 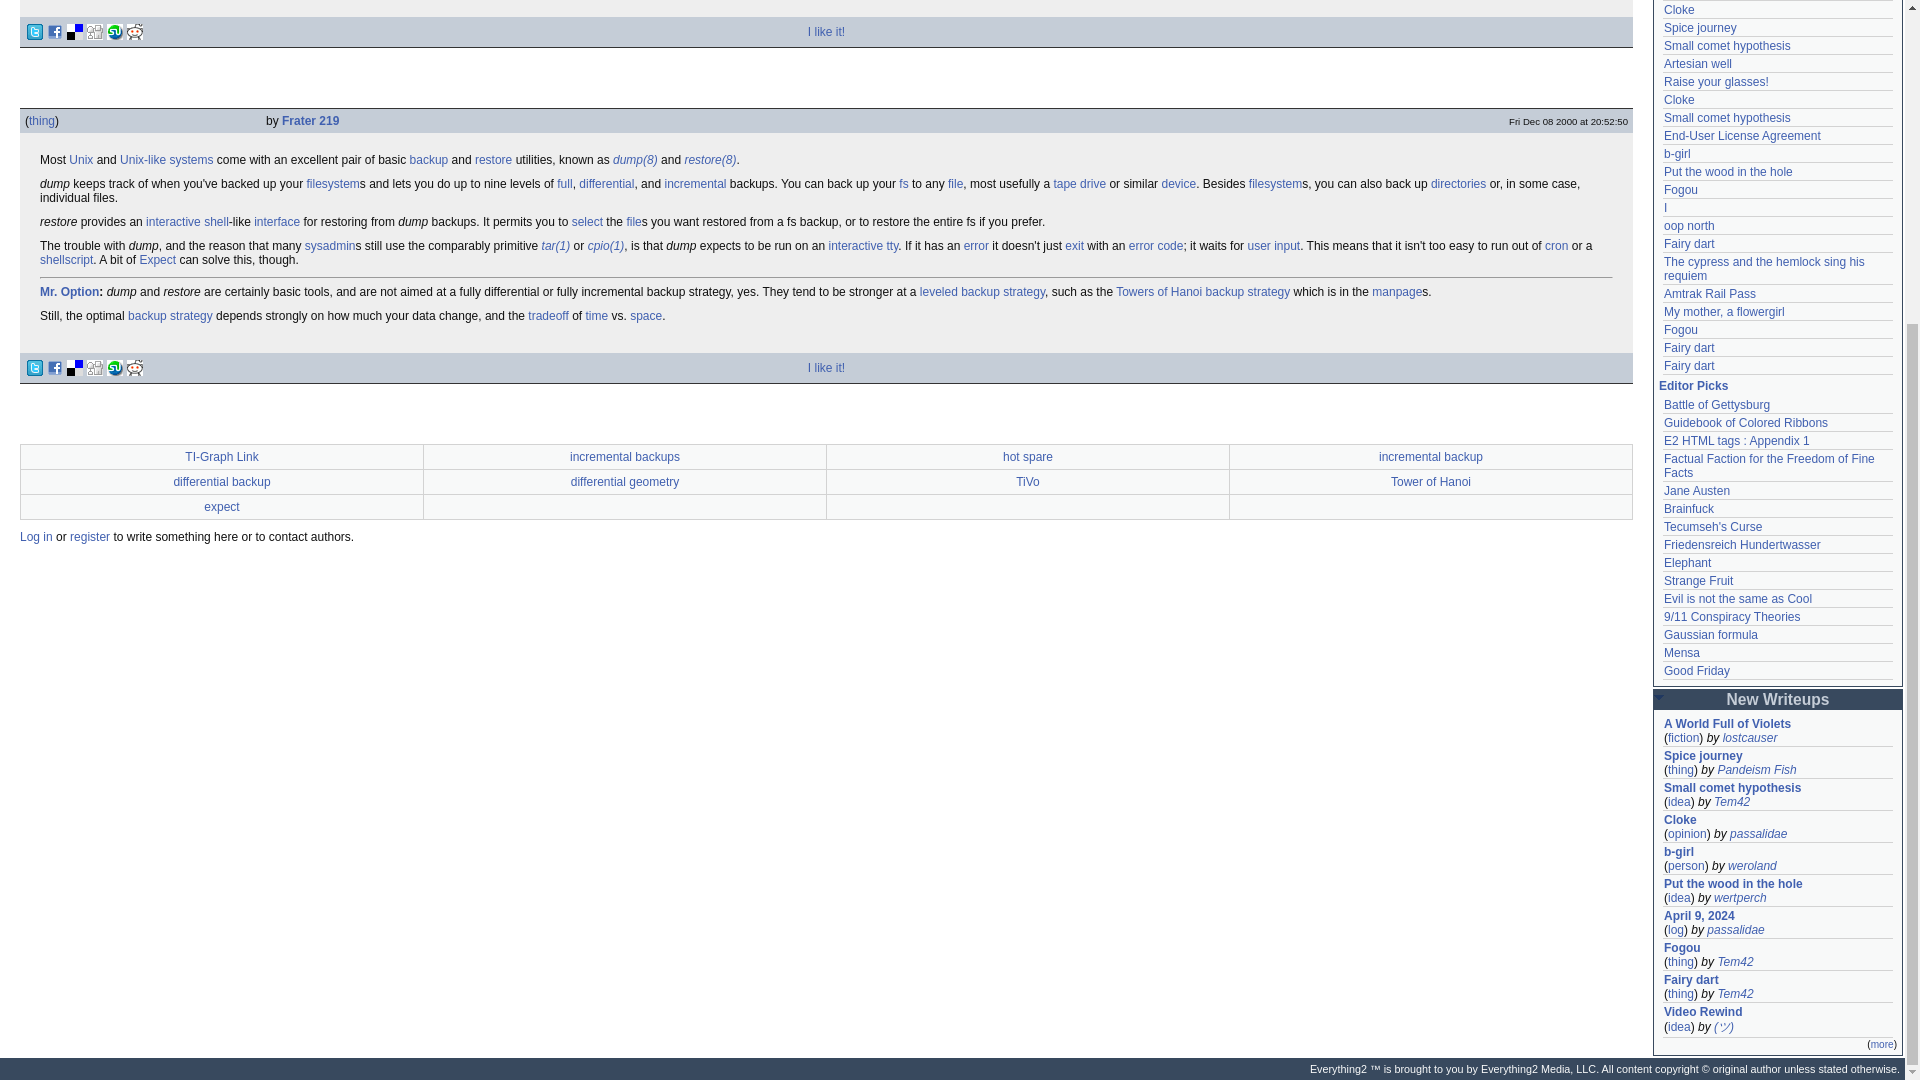 I want to click on I like it!, so click(x=826, y=31).